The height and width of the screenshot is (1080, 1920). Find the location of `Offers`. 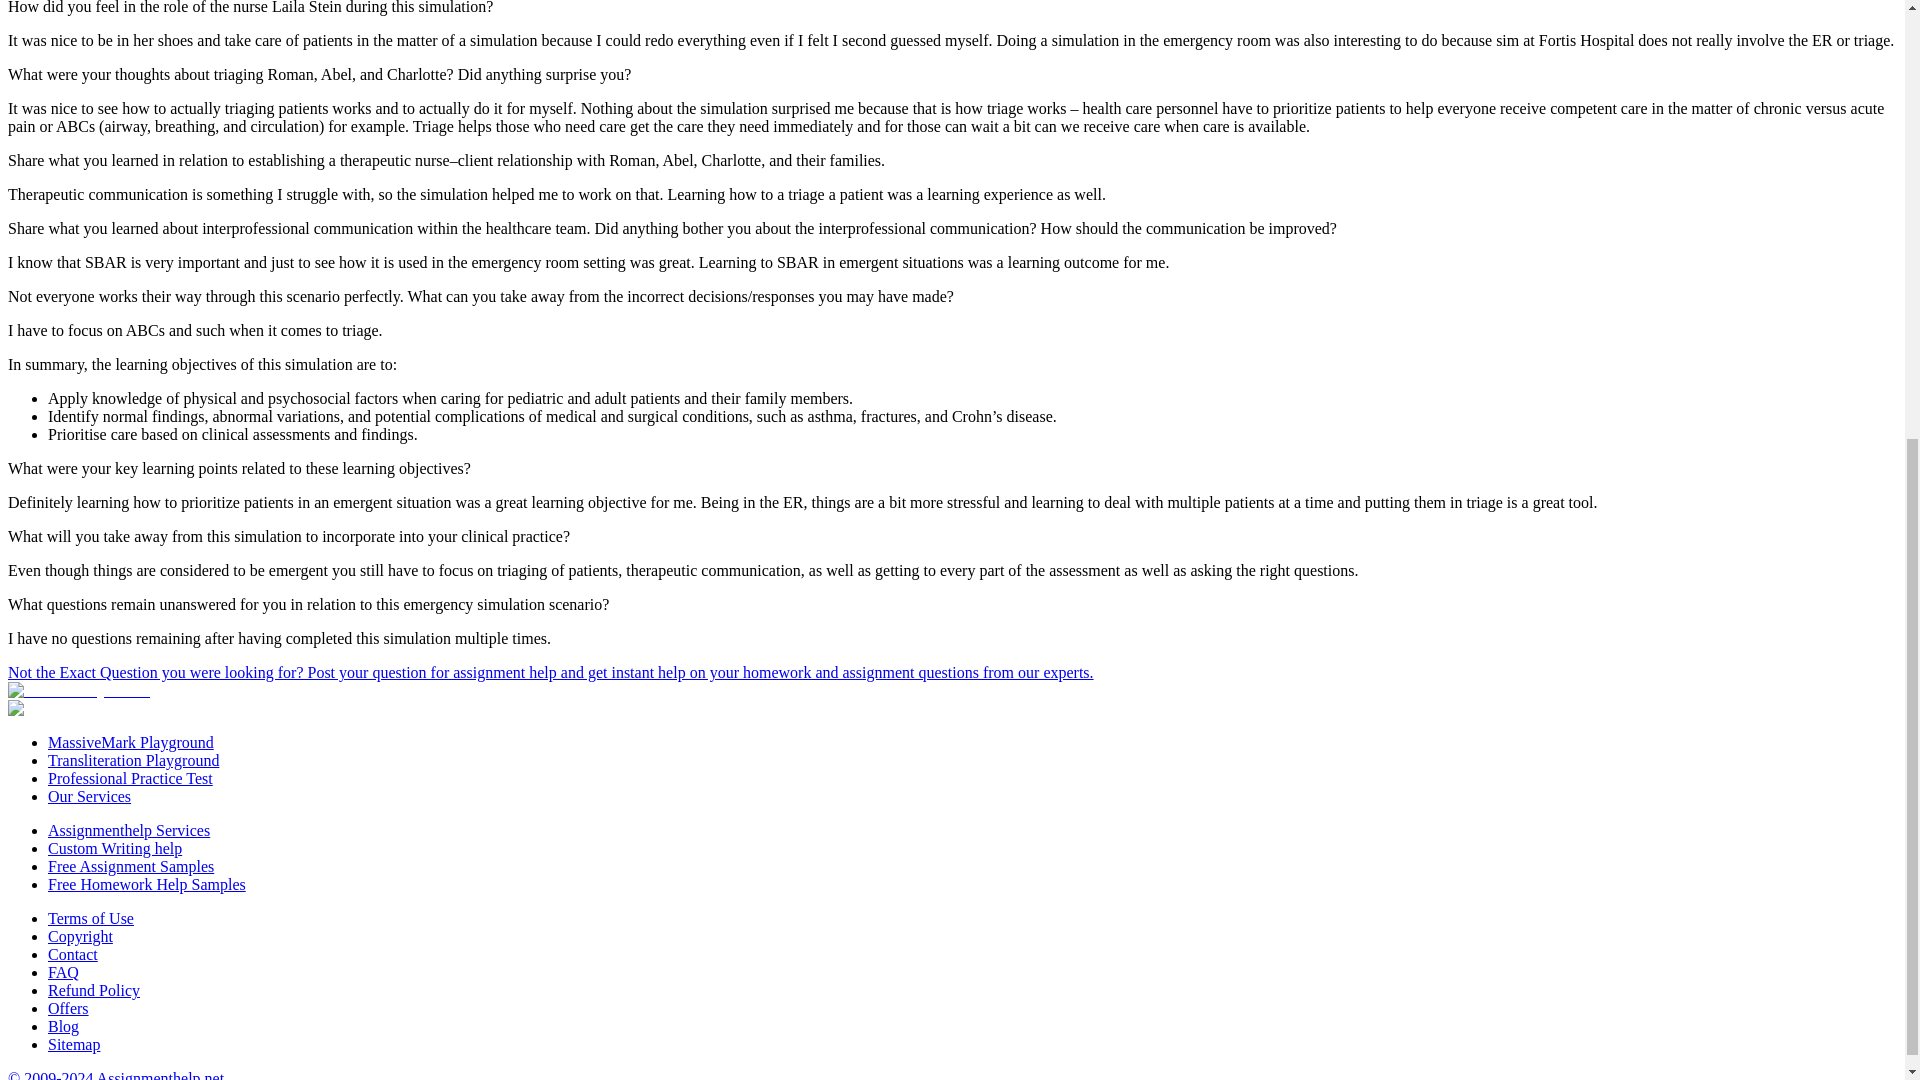

Offers is located at coordinates (68, 1008).